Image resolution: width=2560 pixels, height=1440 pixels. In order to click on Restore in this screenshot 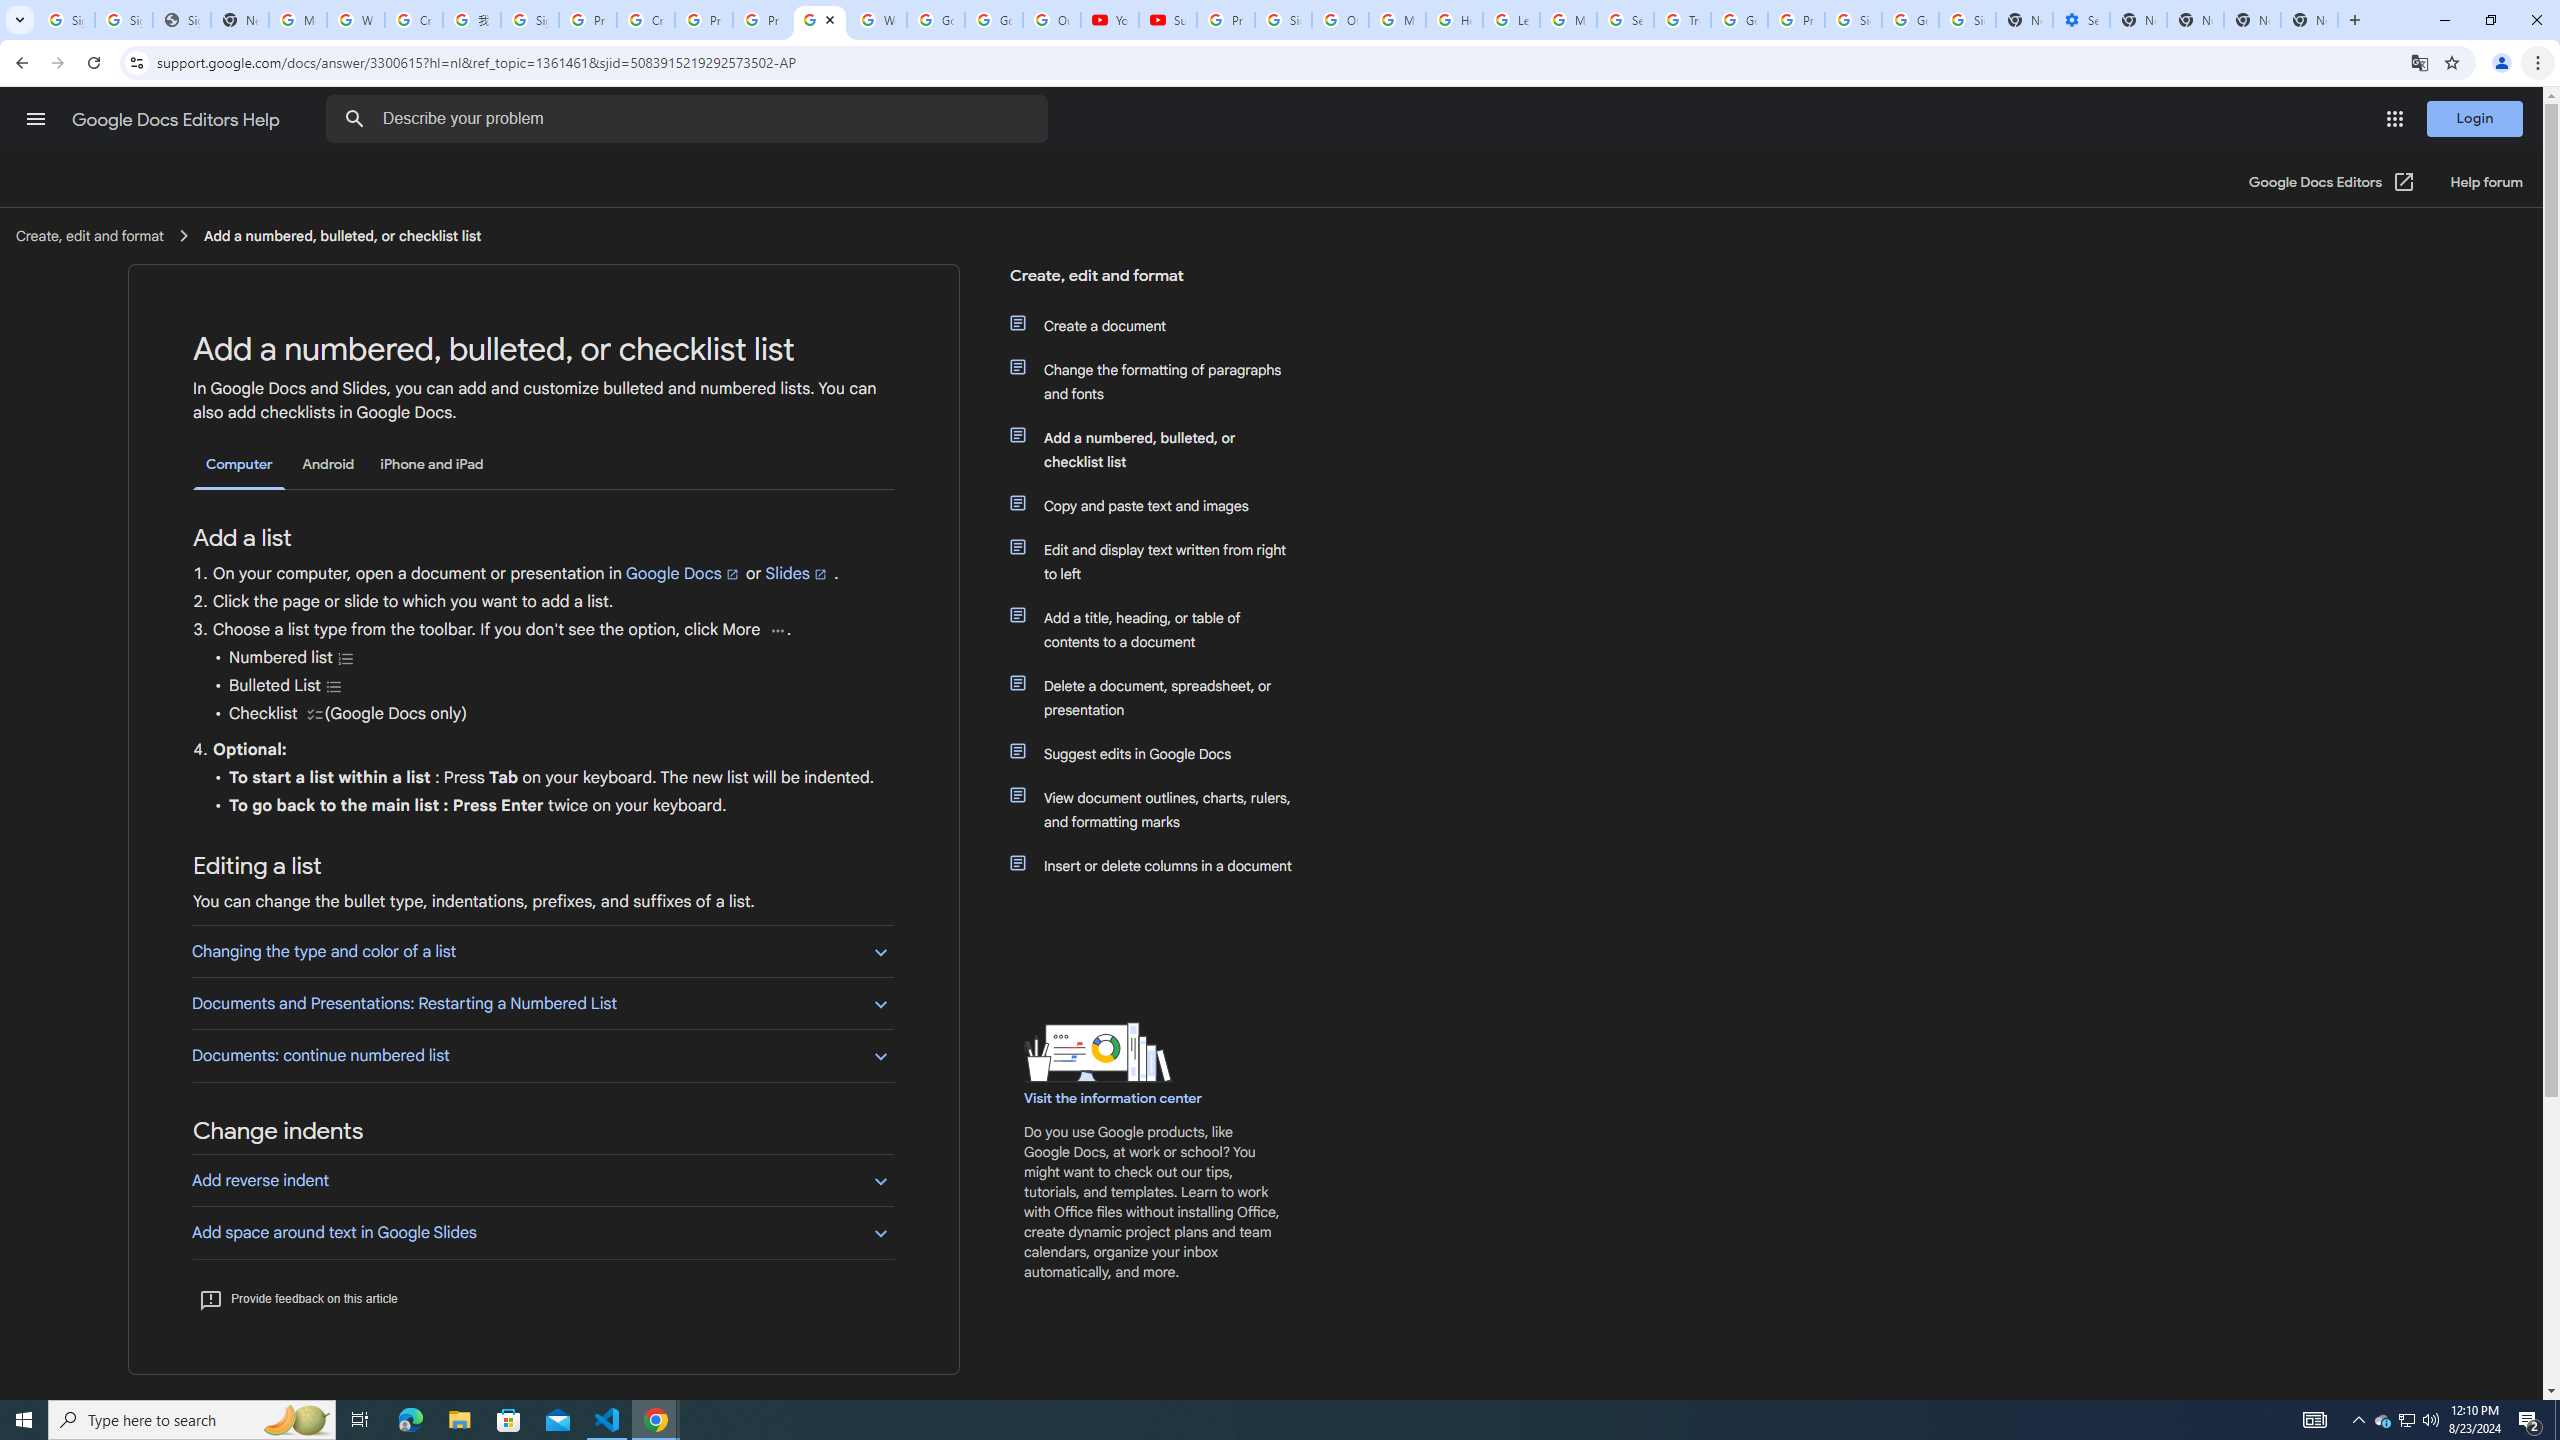, I will do `click(2490, 20)`.